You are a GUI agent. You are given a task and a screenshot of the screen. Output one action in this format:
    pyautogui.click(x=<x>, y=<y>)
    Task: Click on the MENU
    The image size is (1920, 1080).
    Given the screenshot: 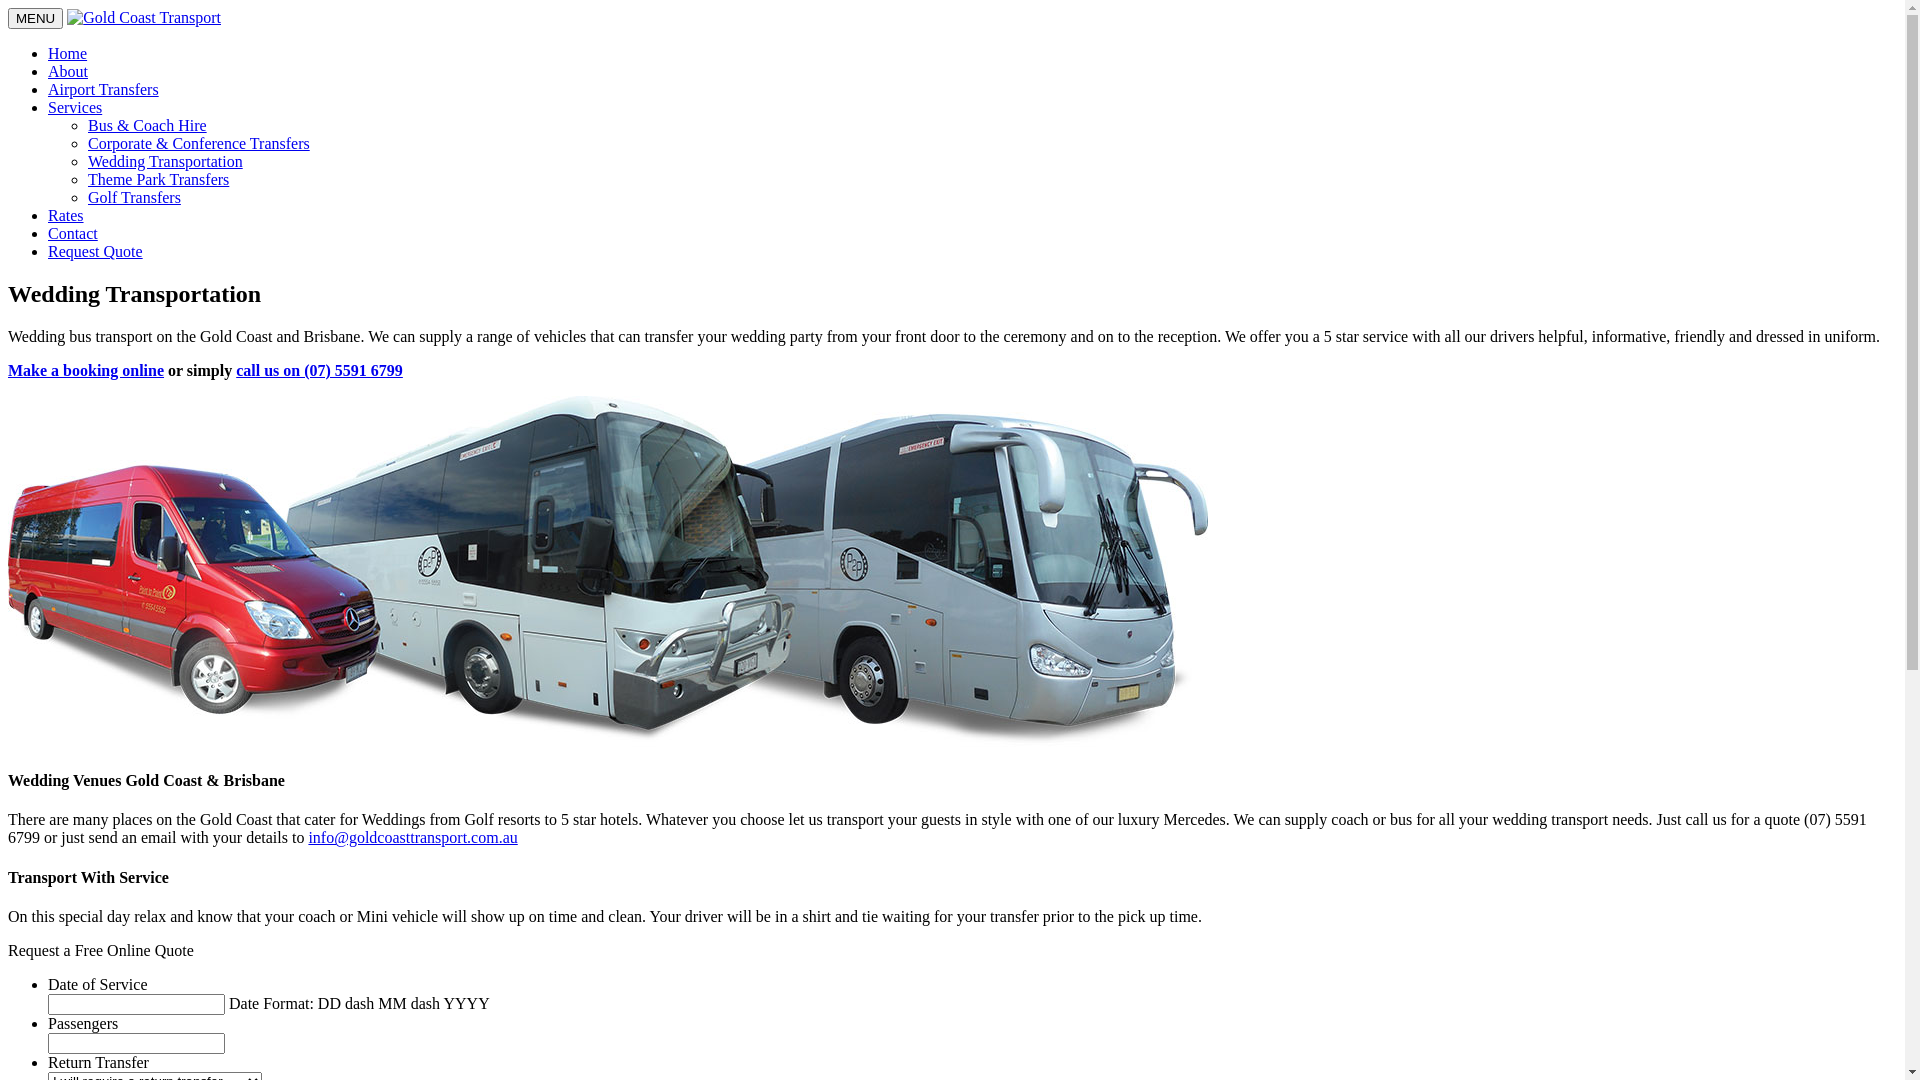 What is the action you would take?
    pyautogui.click(x=36, y=18)
    